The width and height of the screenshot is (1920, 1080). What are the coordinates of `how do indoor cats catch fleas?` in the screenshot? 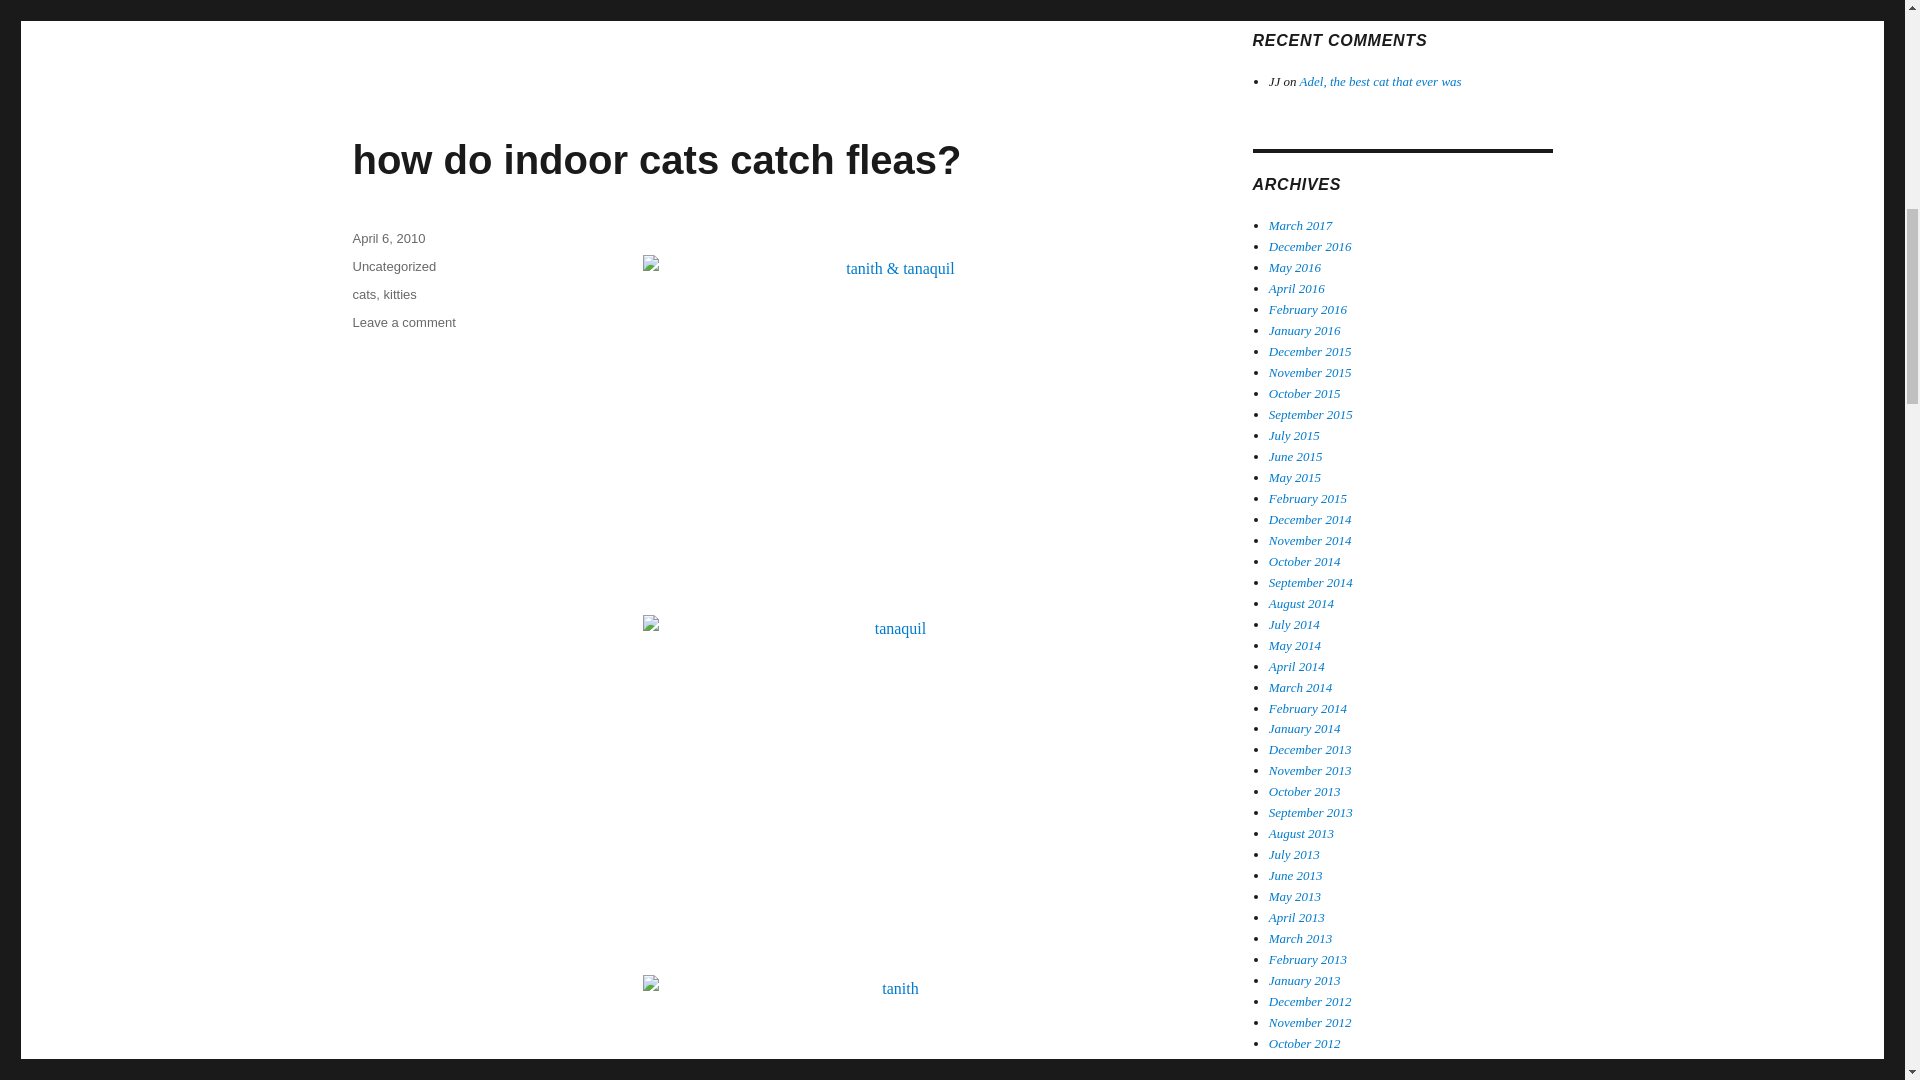 It's located at (656, 160).